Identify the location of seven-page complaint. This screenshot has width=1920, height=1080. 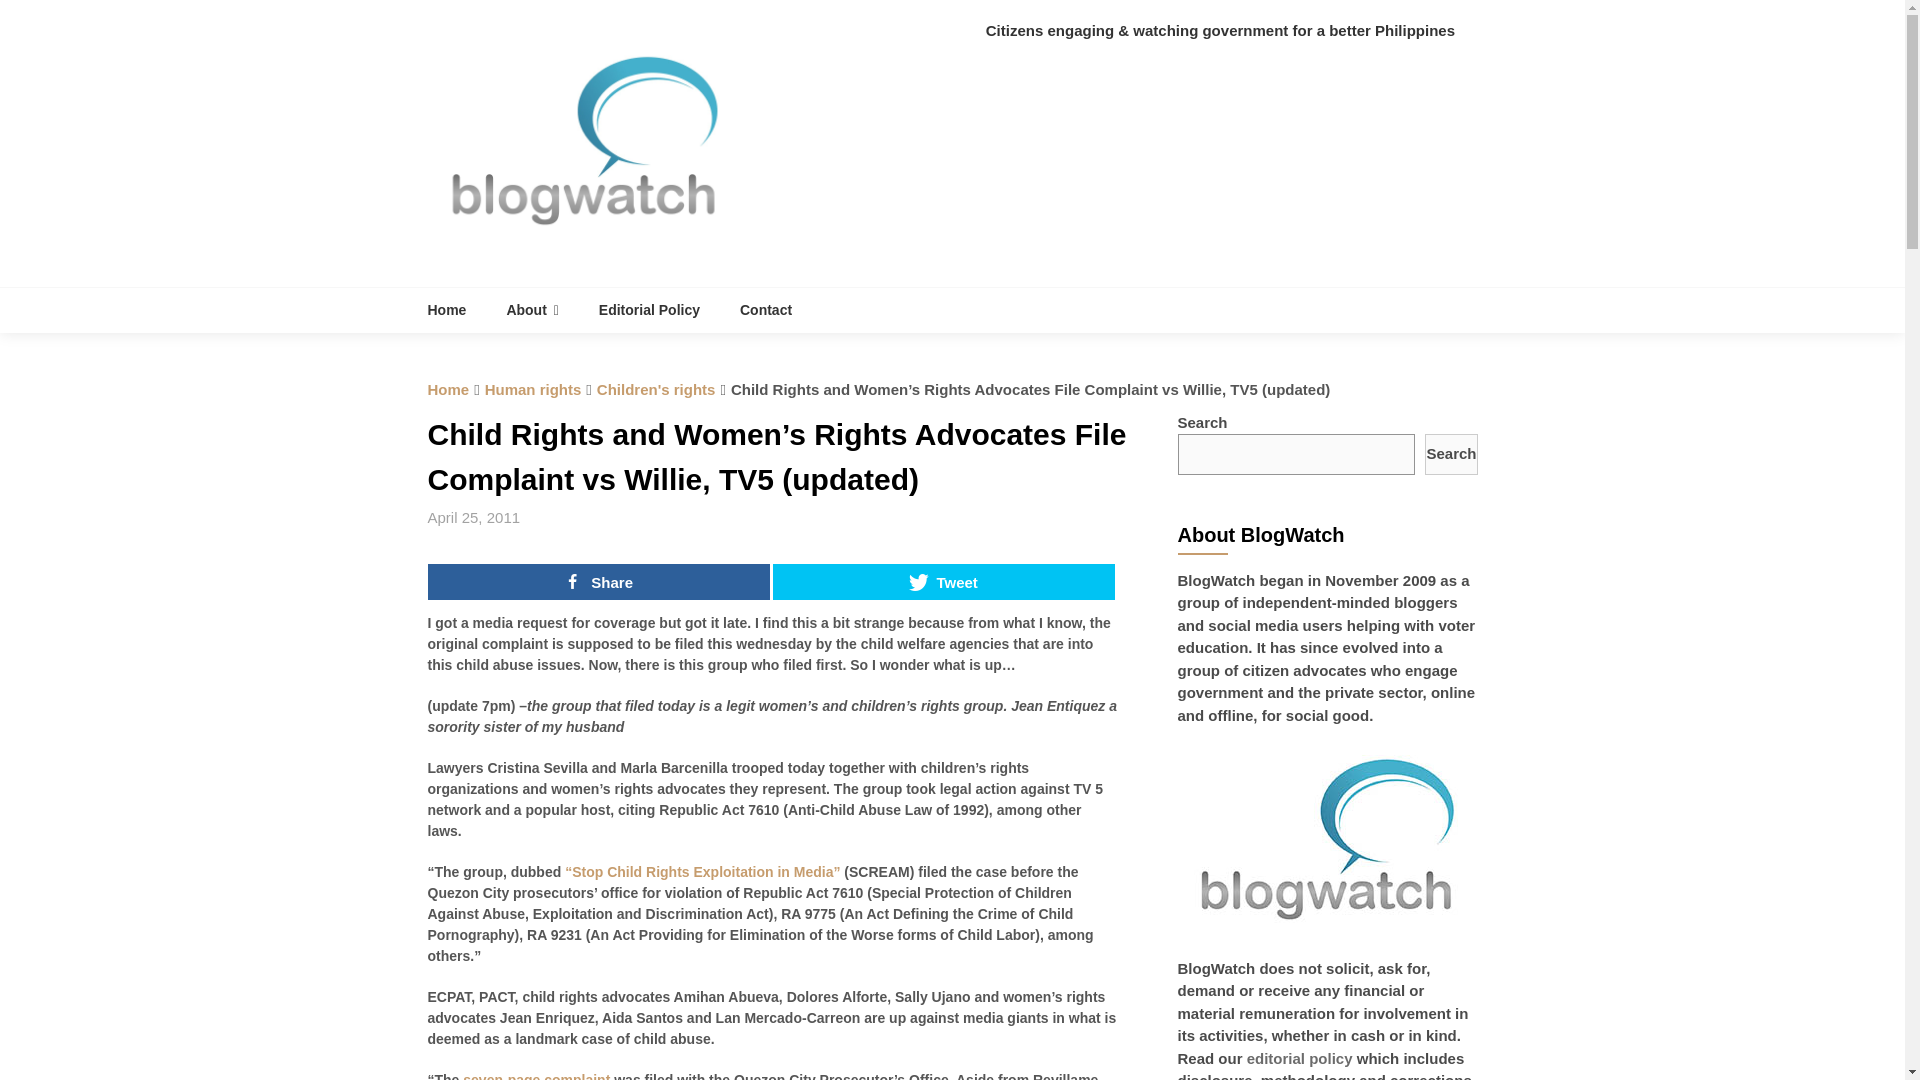
(536, 1076).